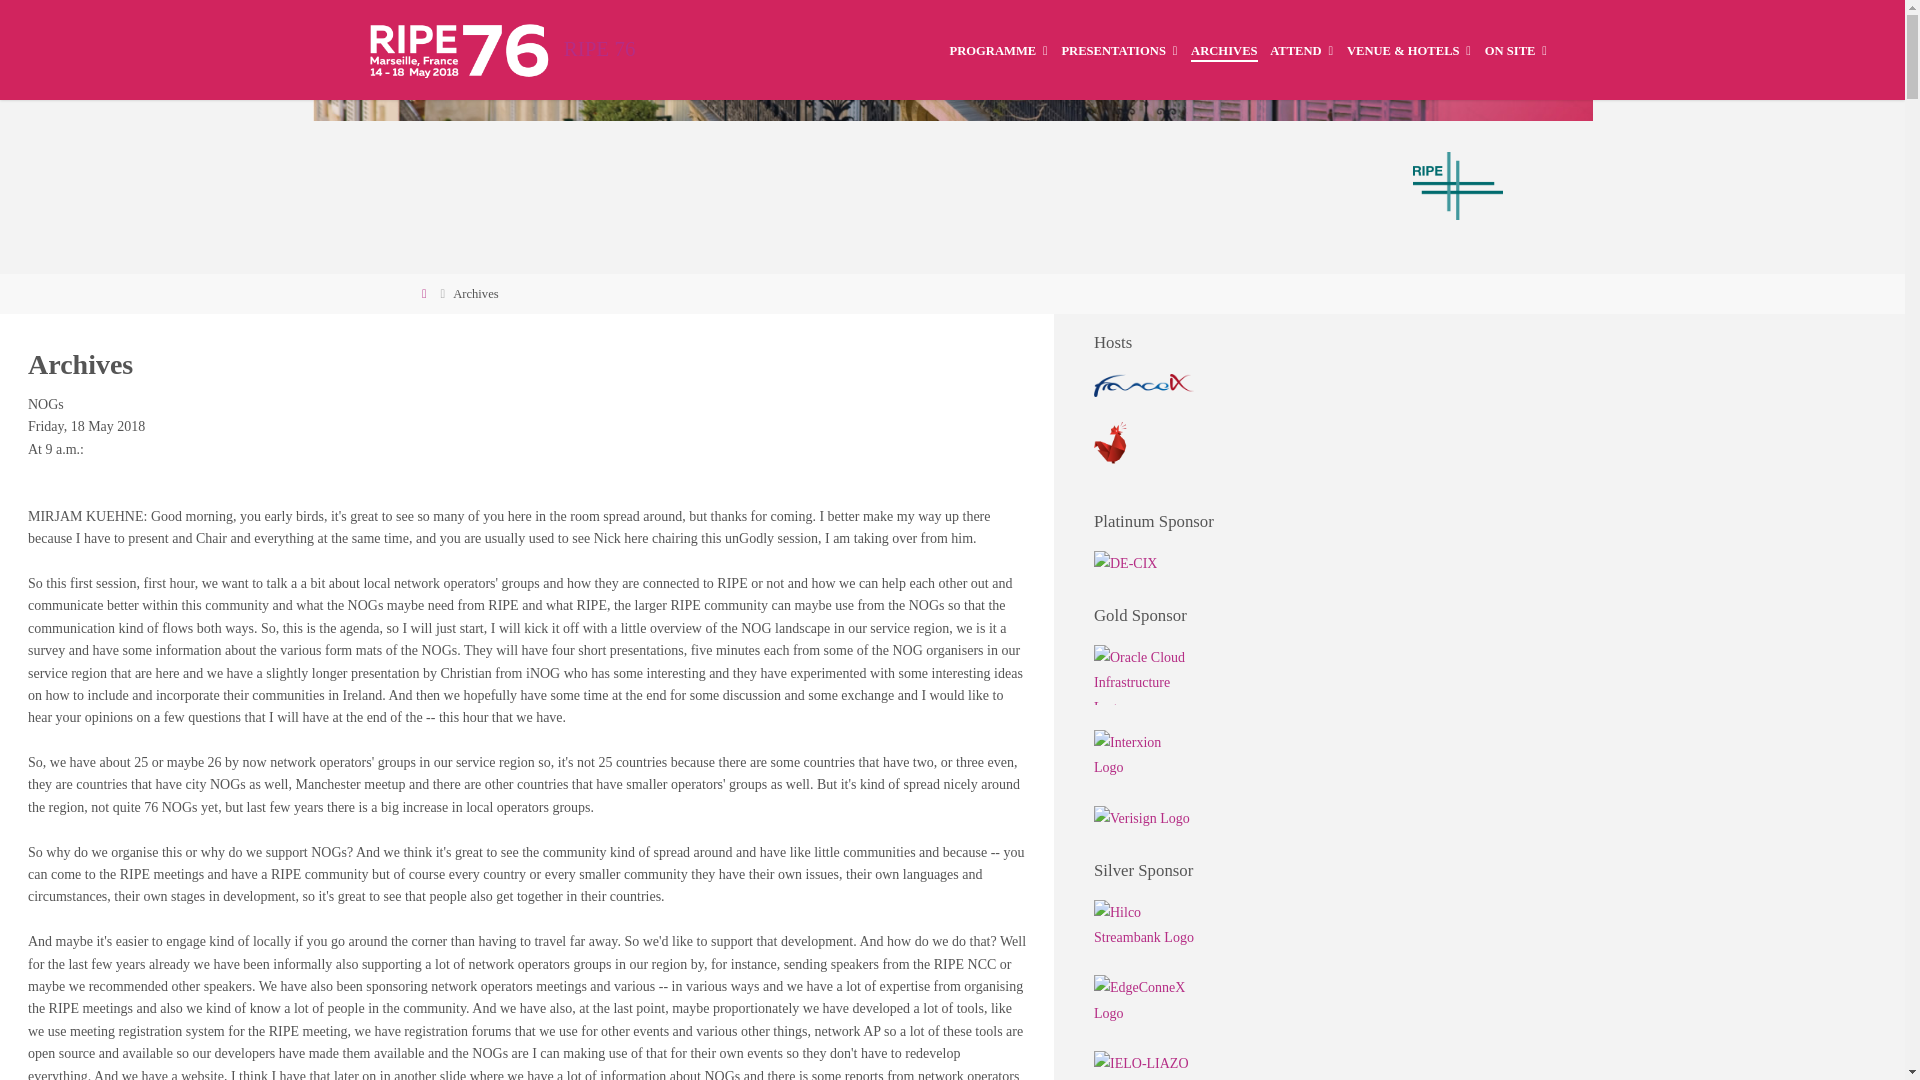 The width and height of the screenshot is (1920, 1080). What do you see at coordinates (424, 294) in the screenshot?
I see `Home` at bounding box center [424, 294].